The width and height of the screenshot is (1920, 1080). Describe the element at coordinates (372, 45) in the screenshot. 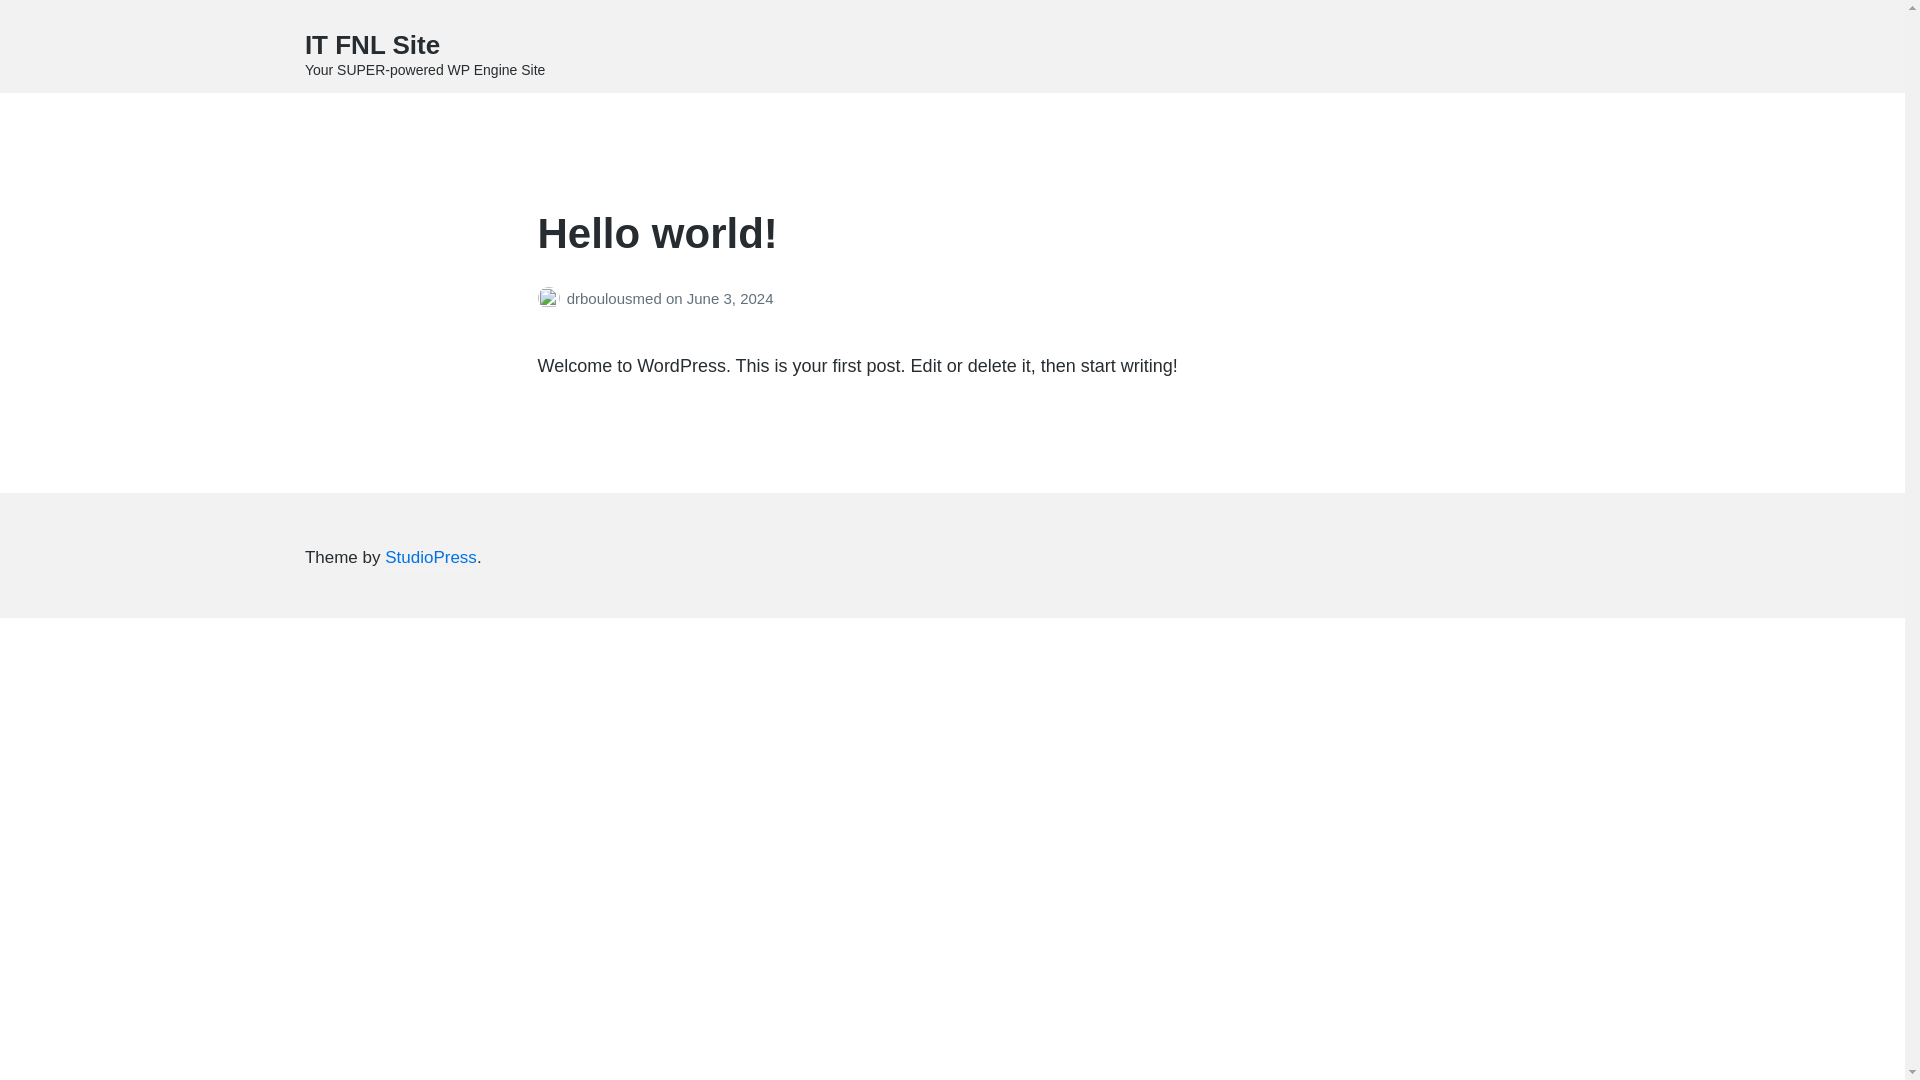

I see `IT FNL Site` at that location.